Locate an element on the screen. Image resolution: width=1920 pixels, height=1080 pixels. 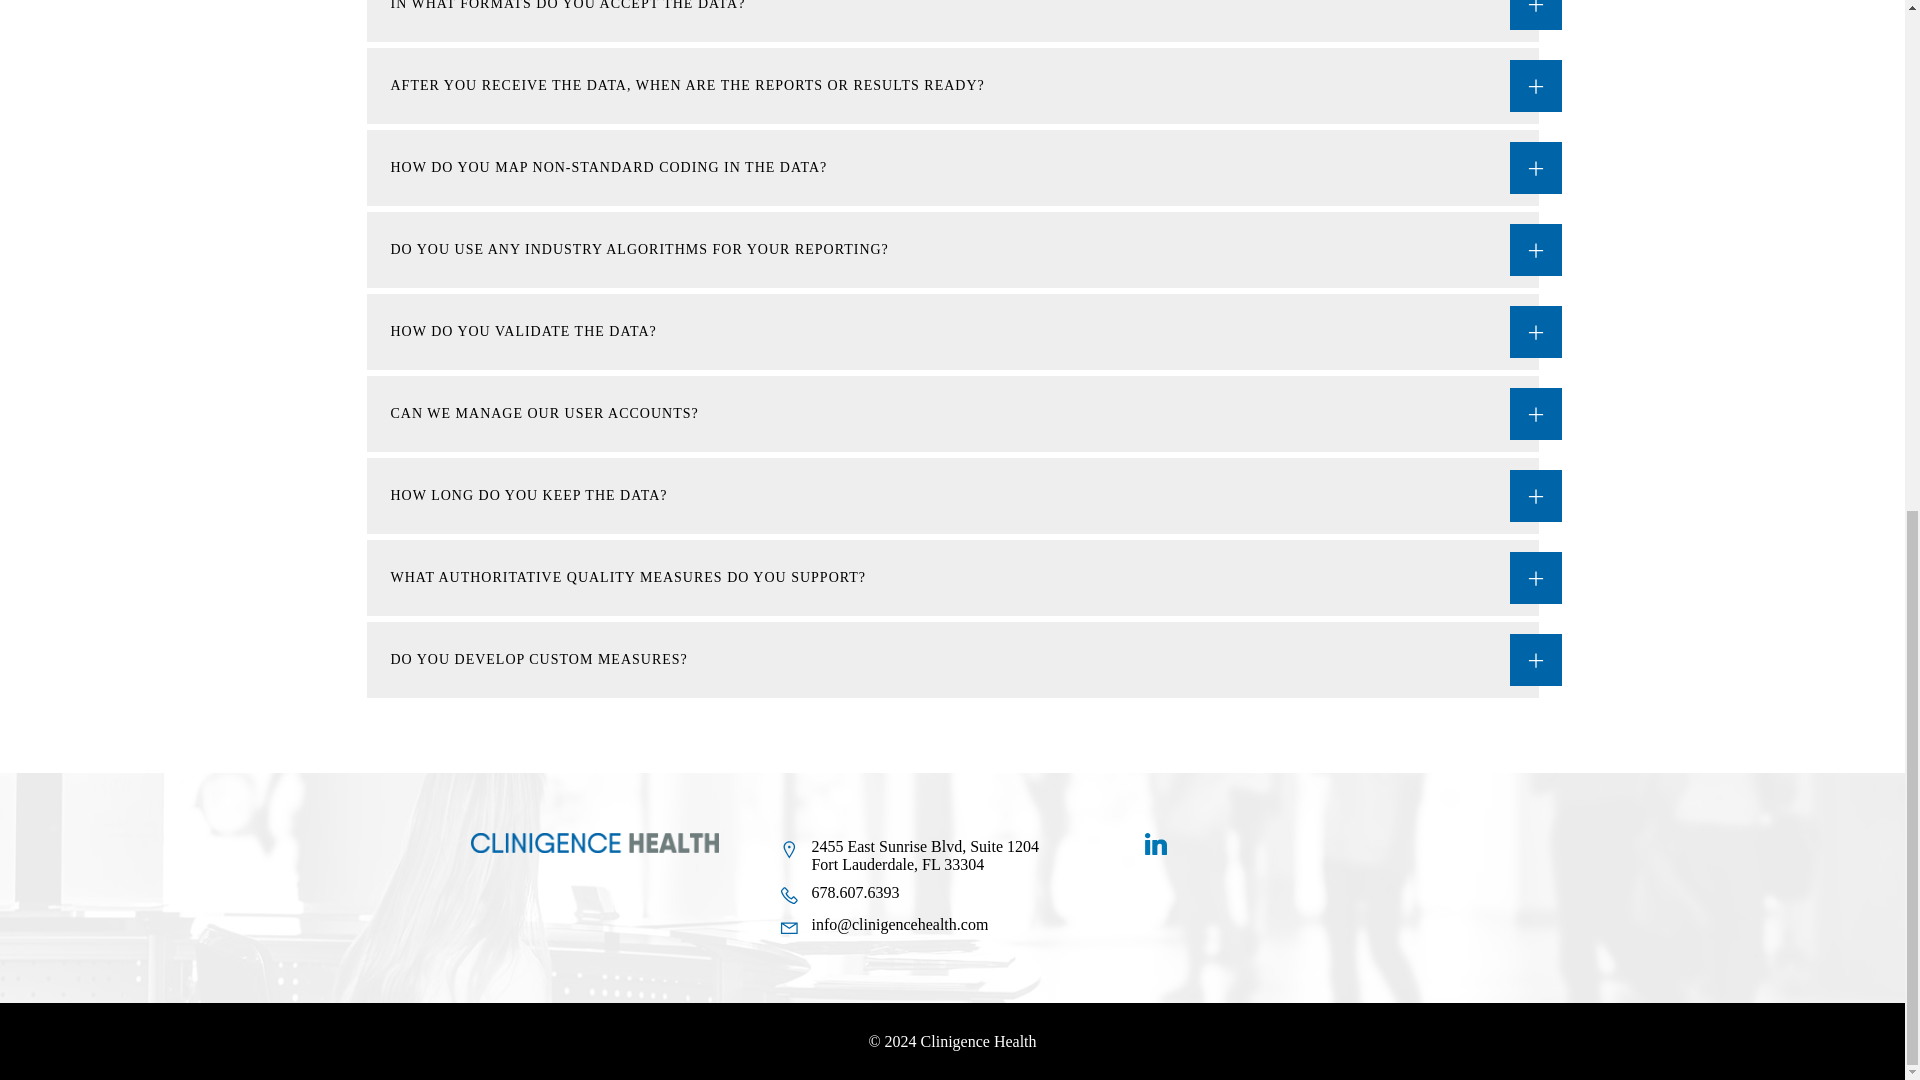
DO YOU USE ANY INDUSTRY ALGORITHMS FOR YOUR REPORTING? is located at coordinates (952, 250).